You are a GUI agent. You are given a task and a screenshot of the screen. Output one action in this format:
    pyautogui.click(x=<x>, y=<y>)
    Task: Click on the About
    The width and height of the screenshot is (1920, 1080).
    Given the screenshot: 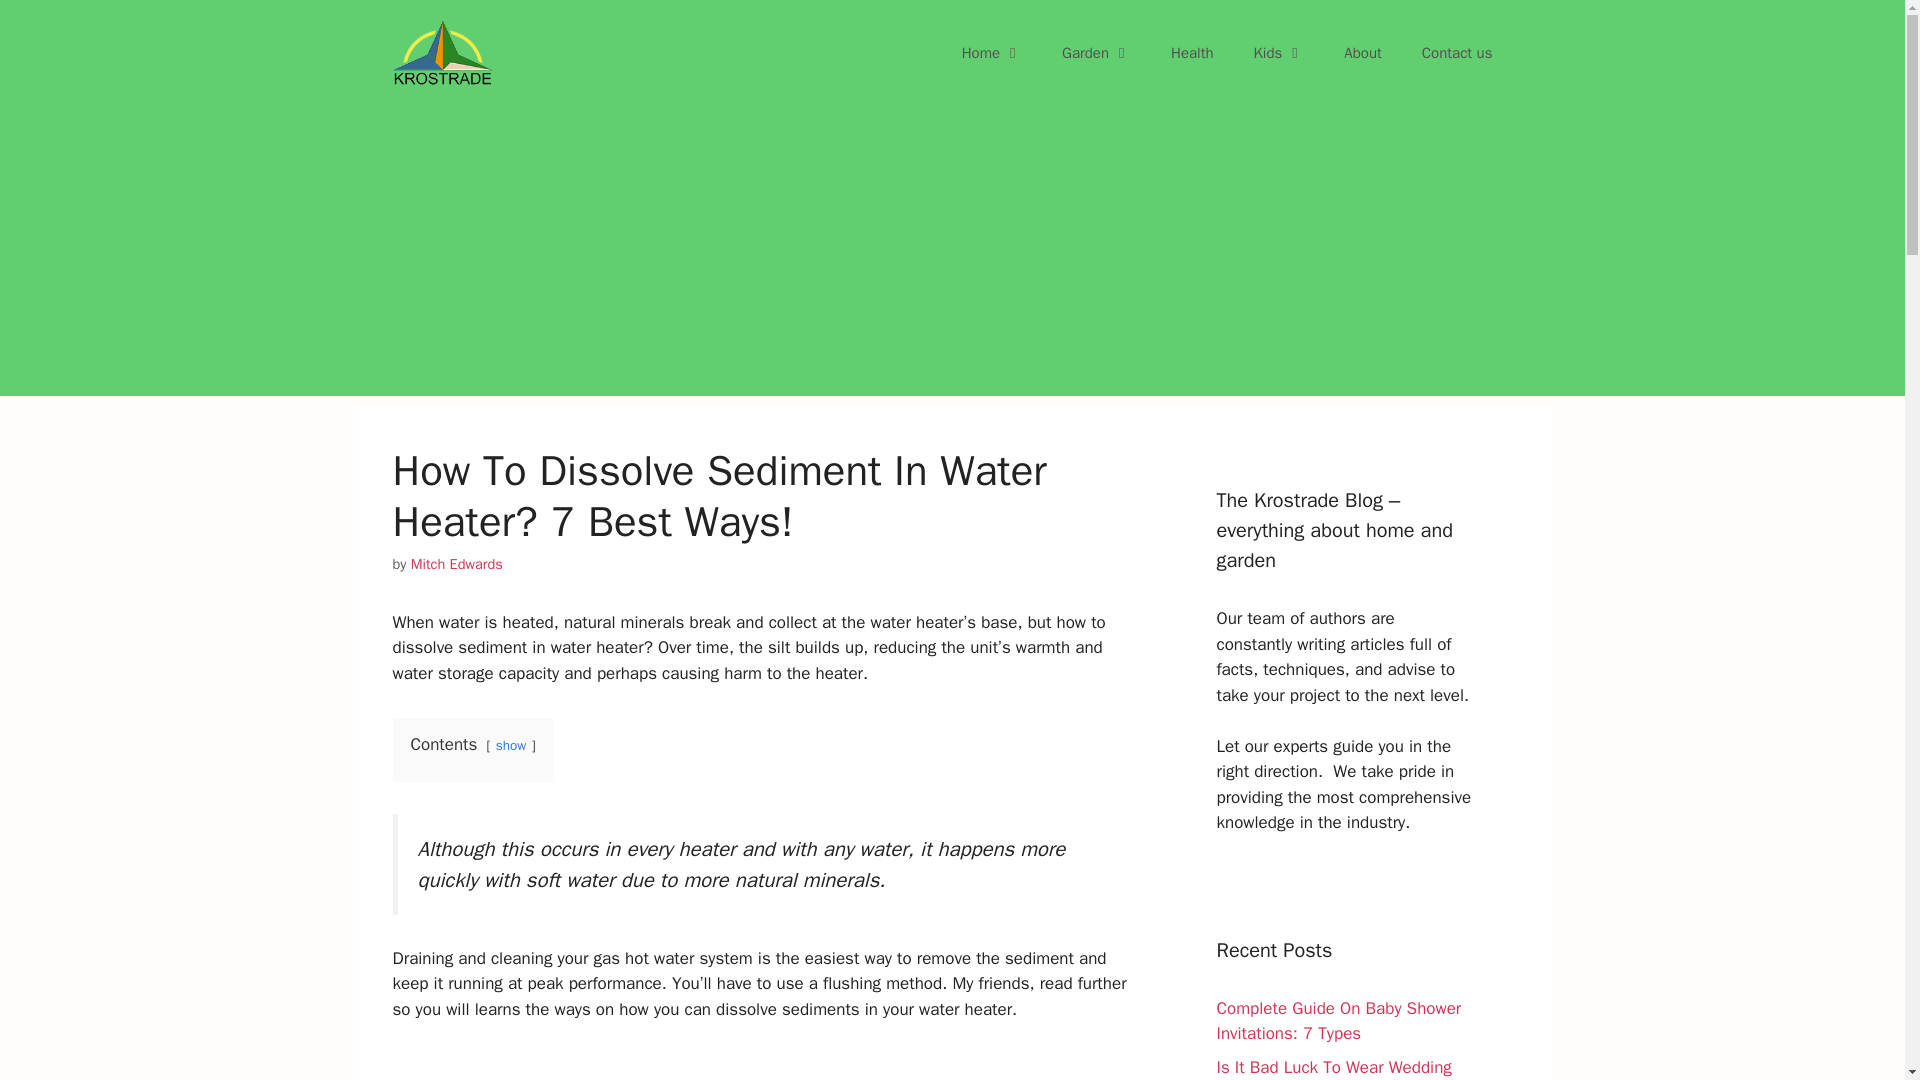 What is the action you would take?
    pyautogui.click(x=1362, y=52)
    